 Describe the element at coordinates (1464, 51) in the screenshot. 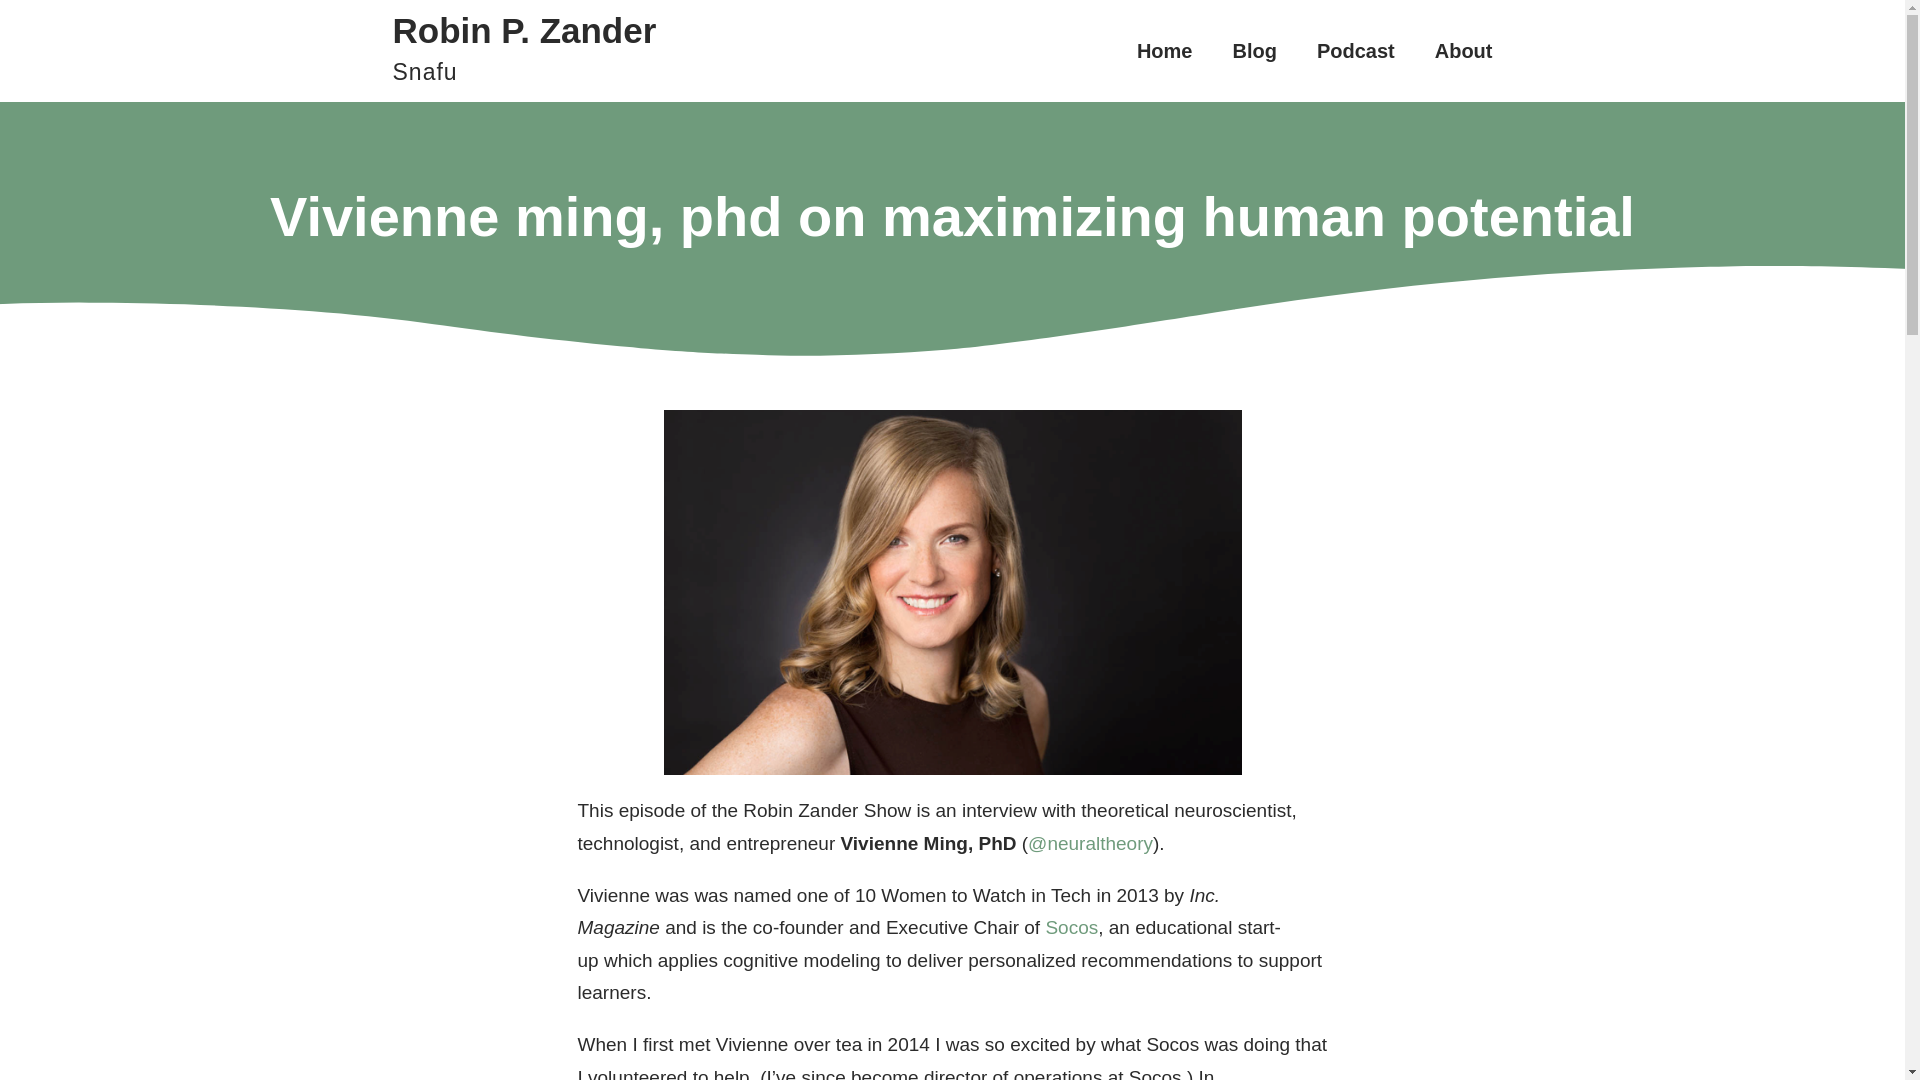

I see `About` at that location.